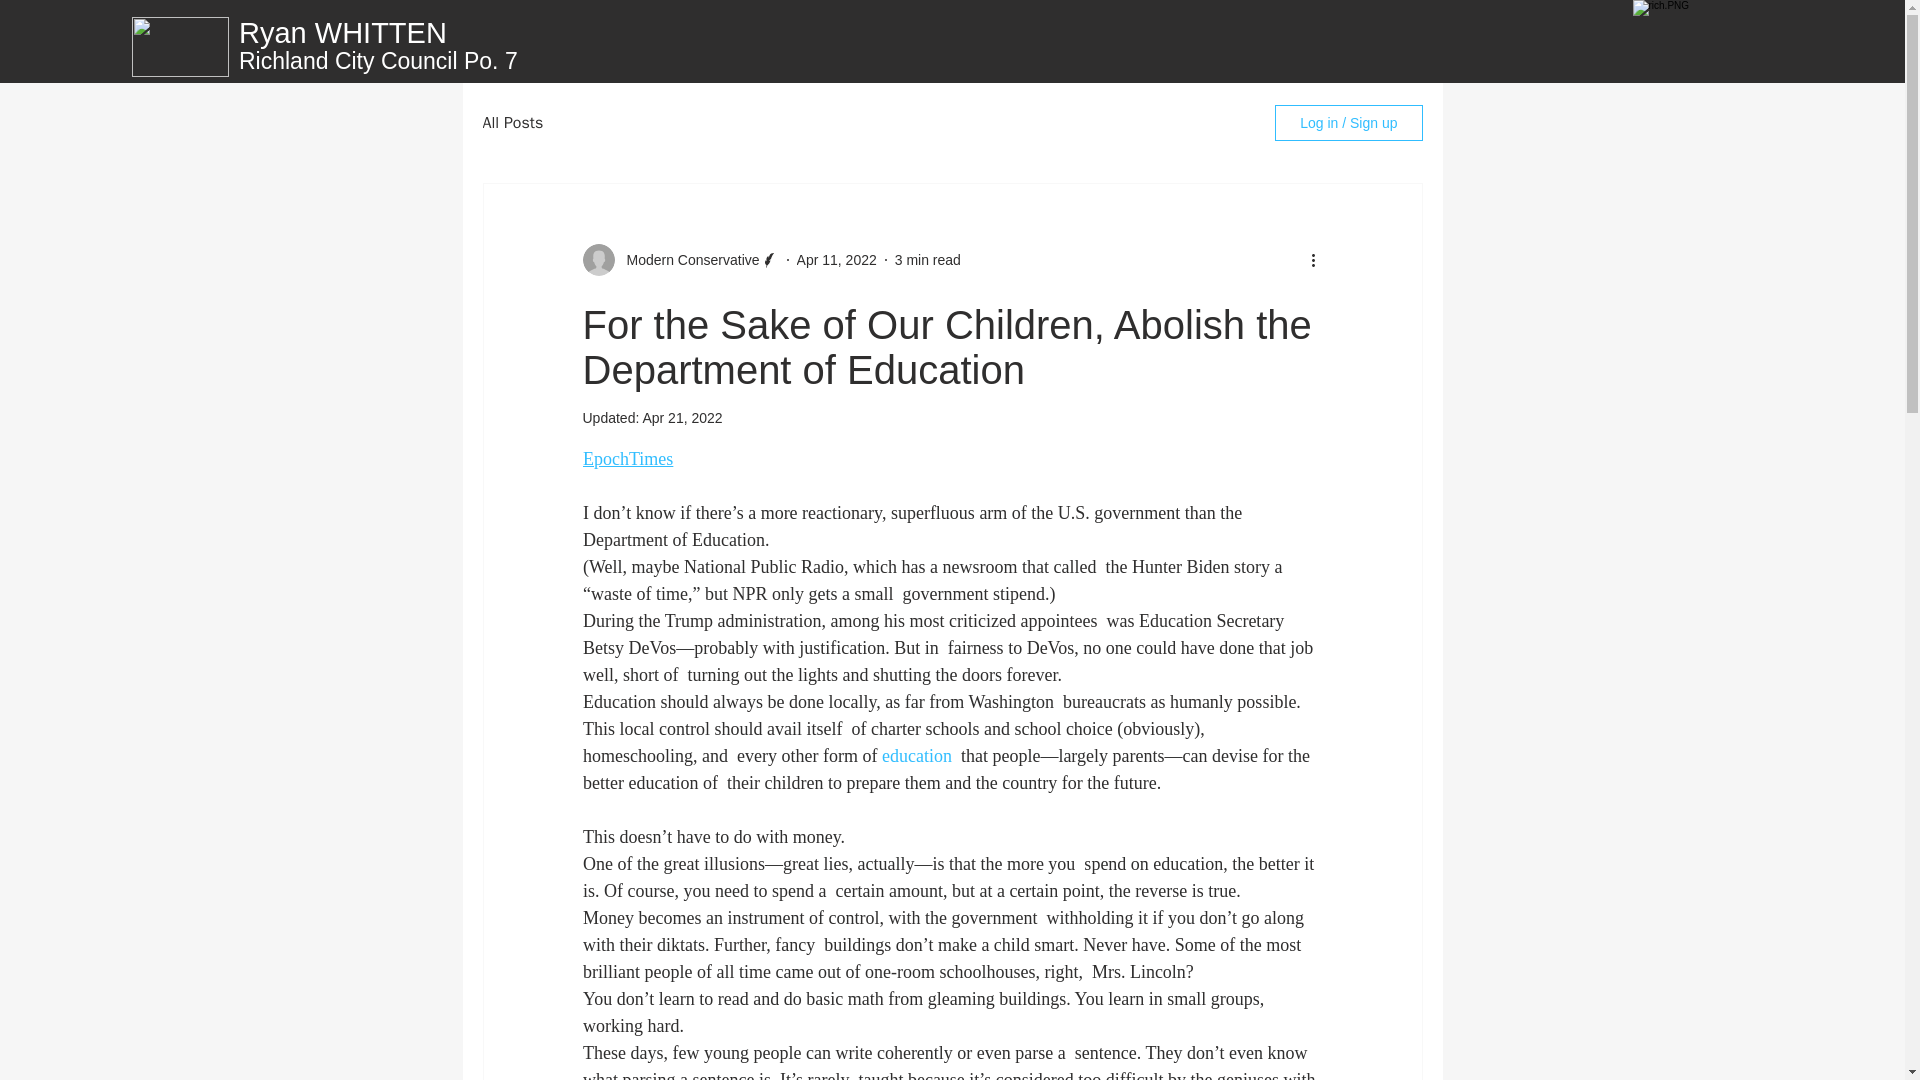  Describe the element at coordinates (928, 259) in the screenshot. I see `3 min read` at that location.